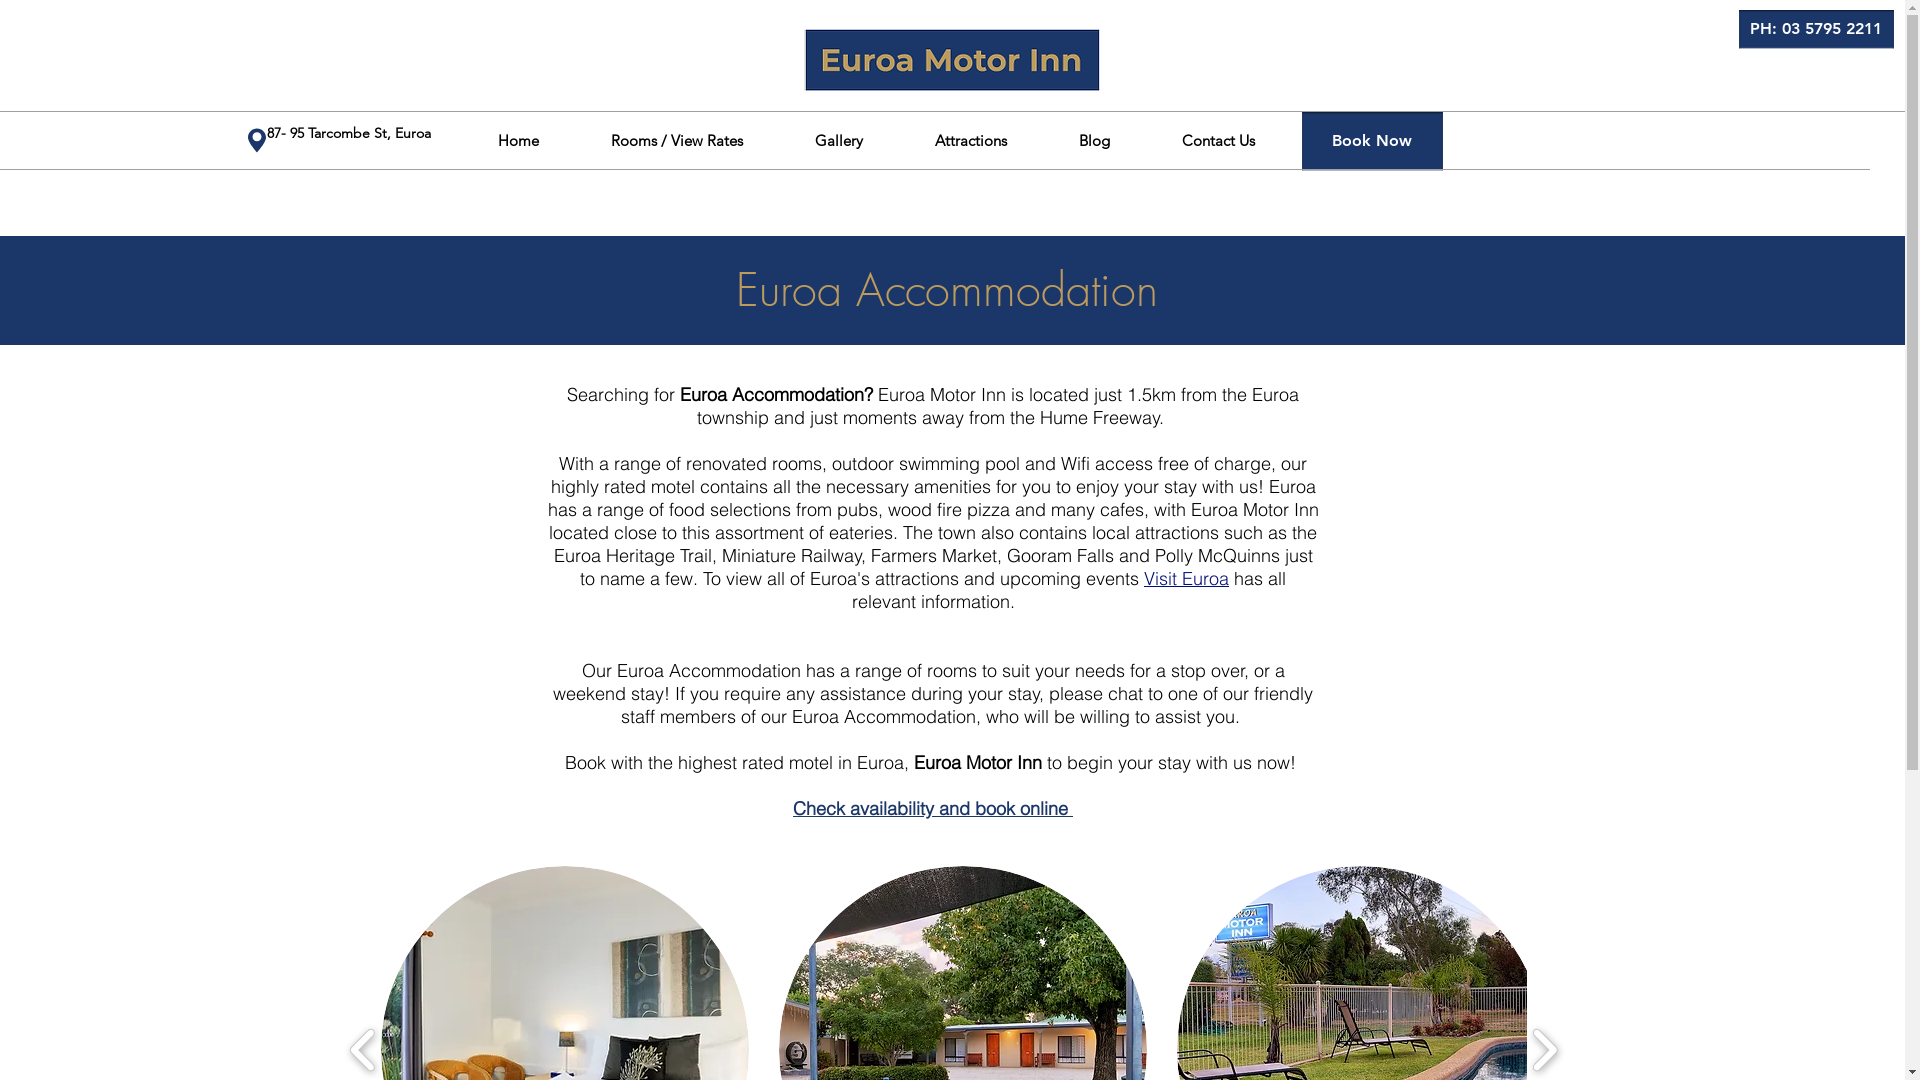 Image resolution: width=1920 pixels, height=1080 pixels. Describe the element at coordinates (676, 140) in the screenshot. I see `Rooms / View Rates` at that location.